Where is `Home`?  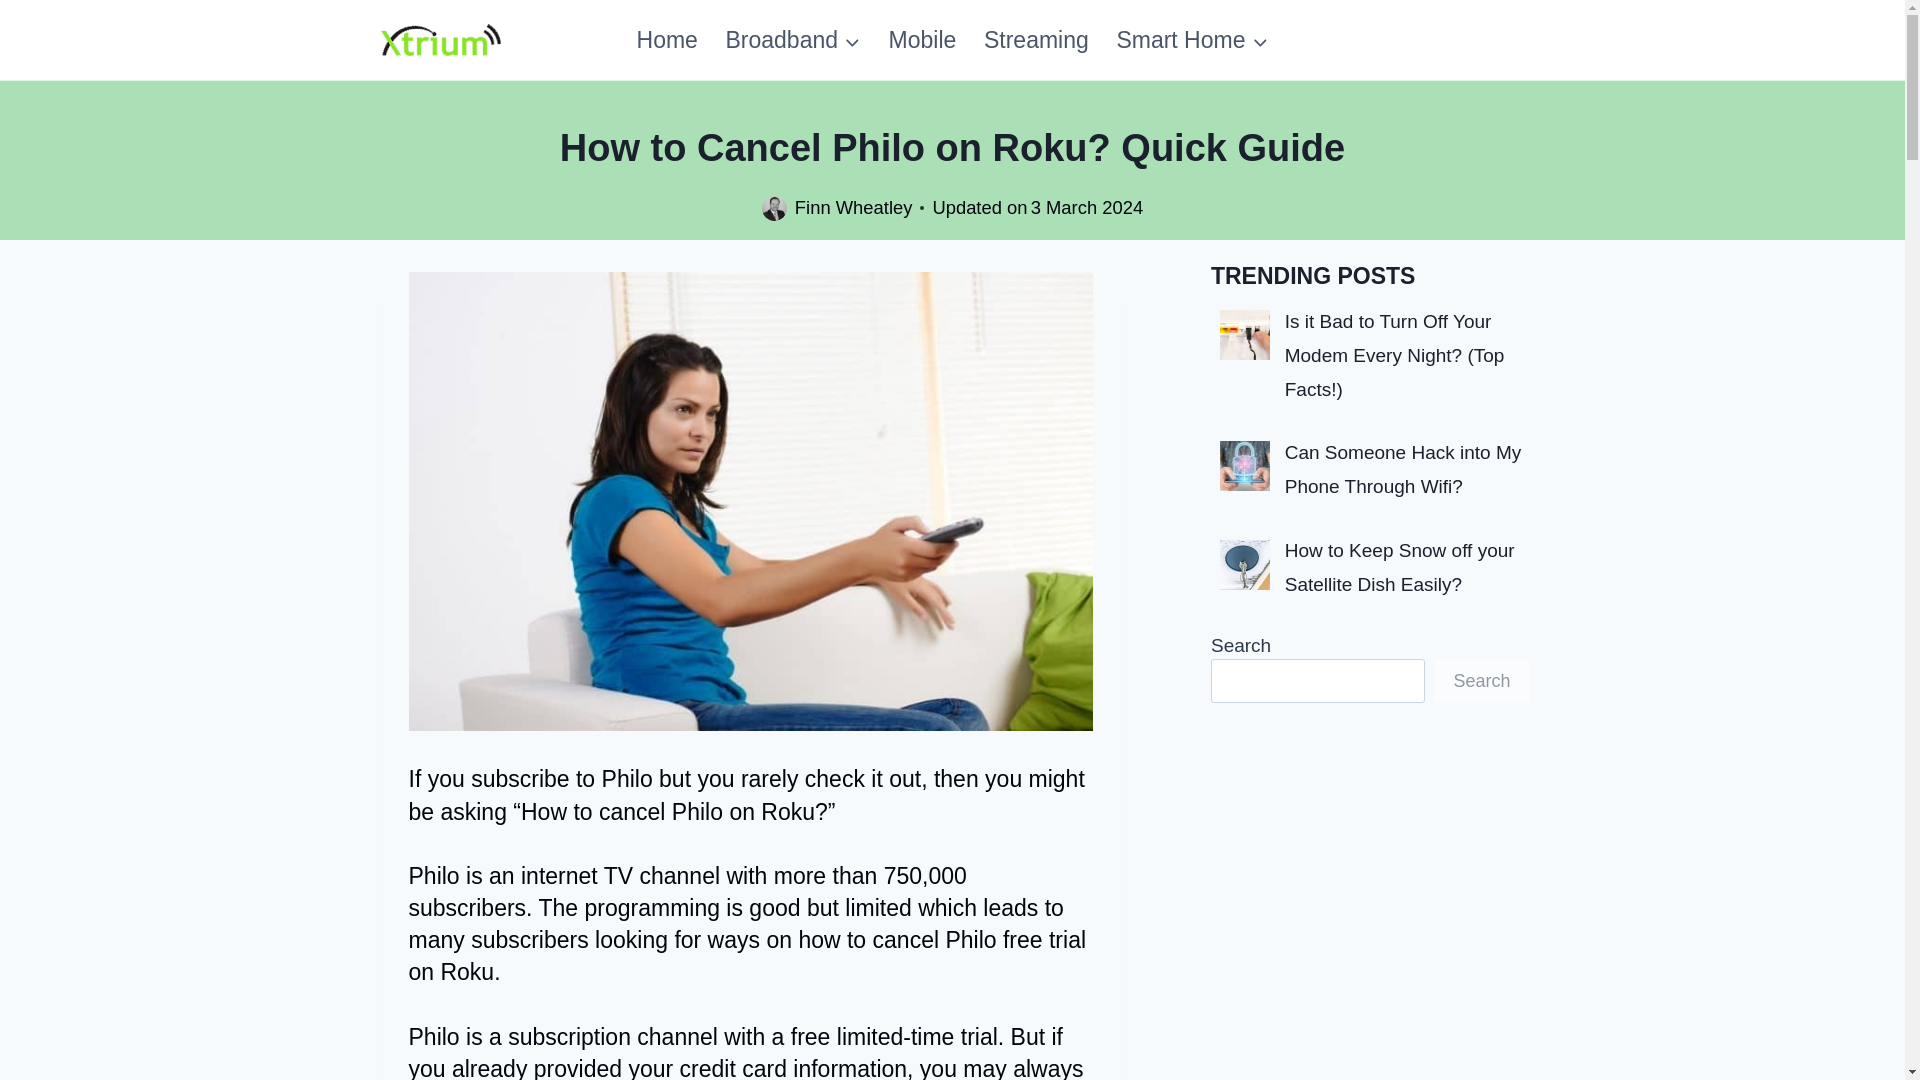 Home is located at coordinates (667, 40).